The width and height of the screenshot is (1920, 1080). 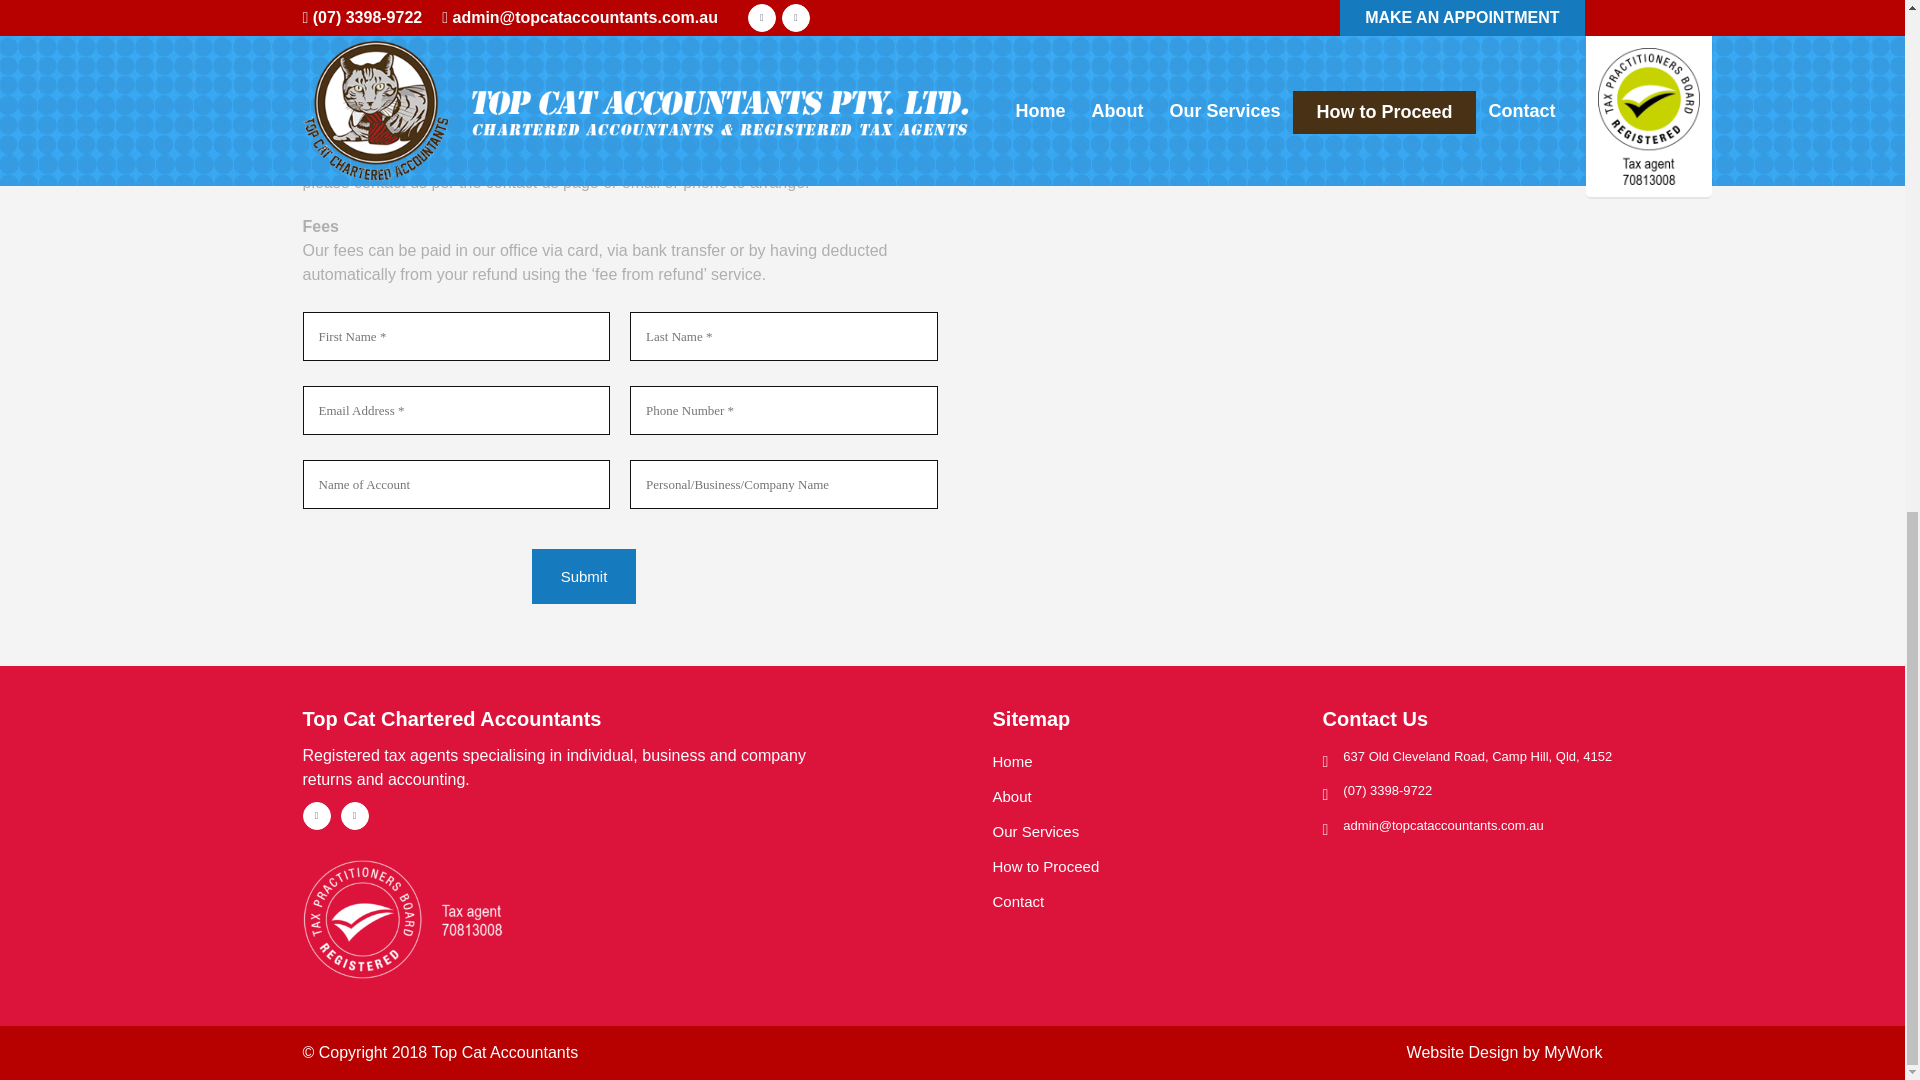 I want to click on MyWork, so click(x=1572, y=1052).